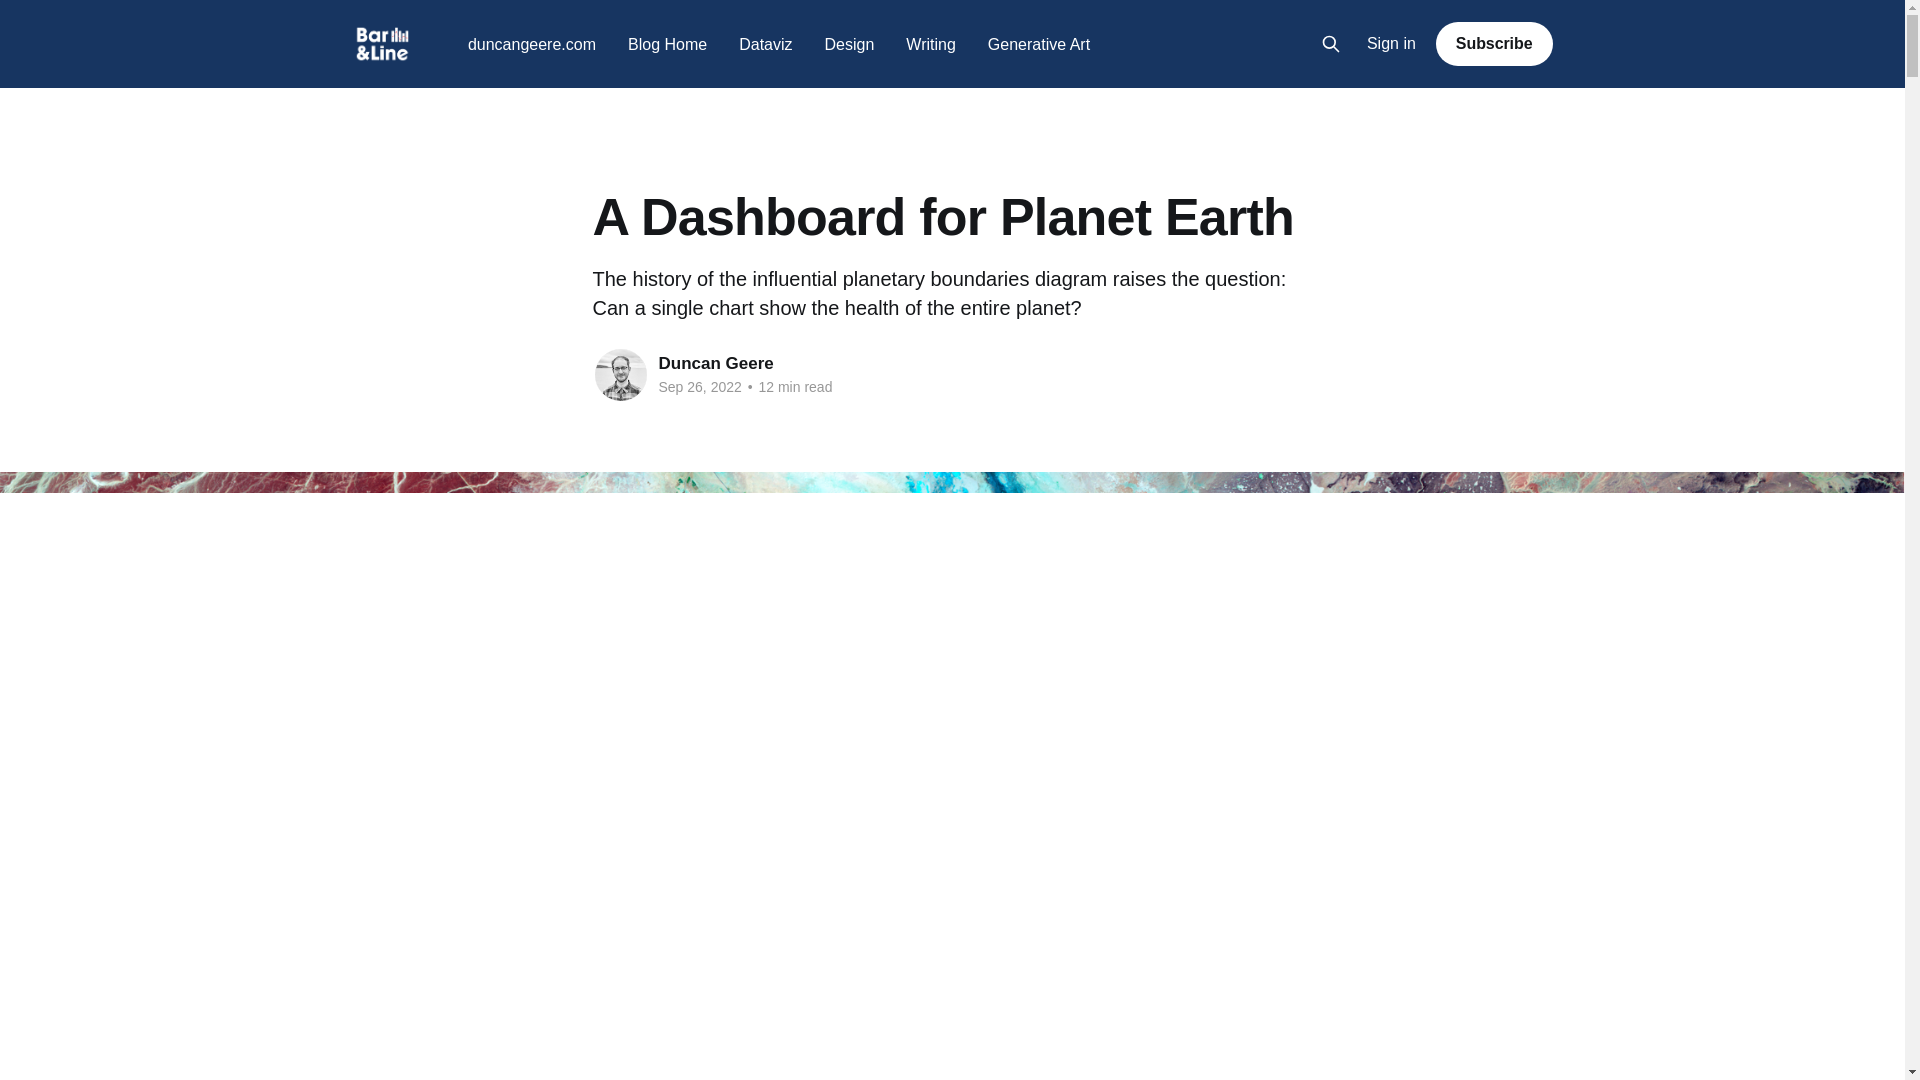  Describe the element at coordinates (716, 363) in the screenshot. I see `Duncan Geere` at that location.